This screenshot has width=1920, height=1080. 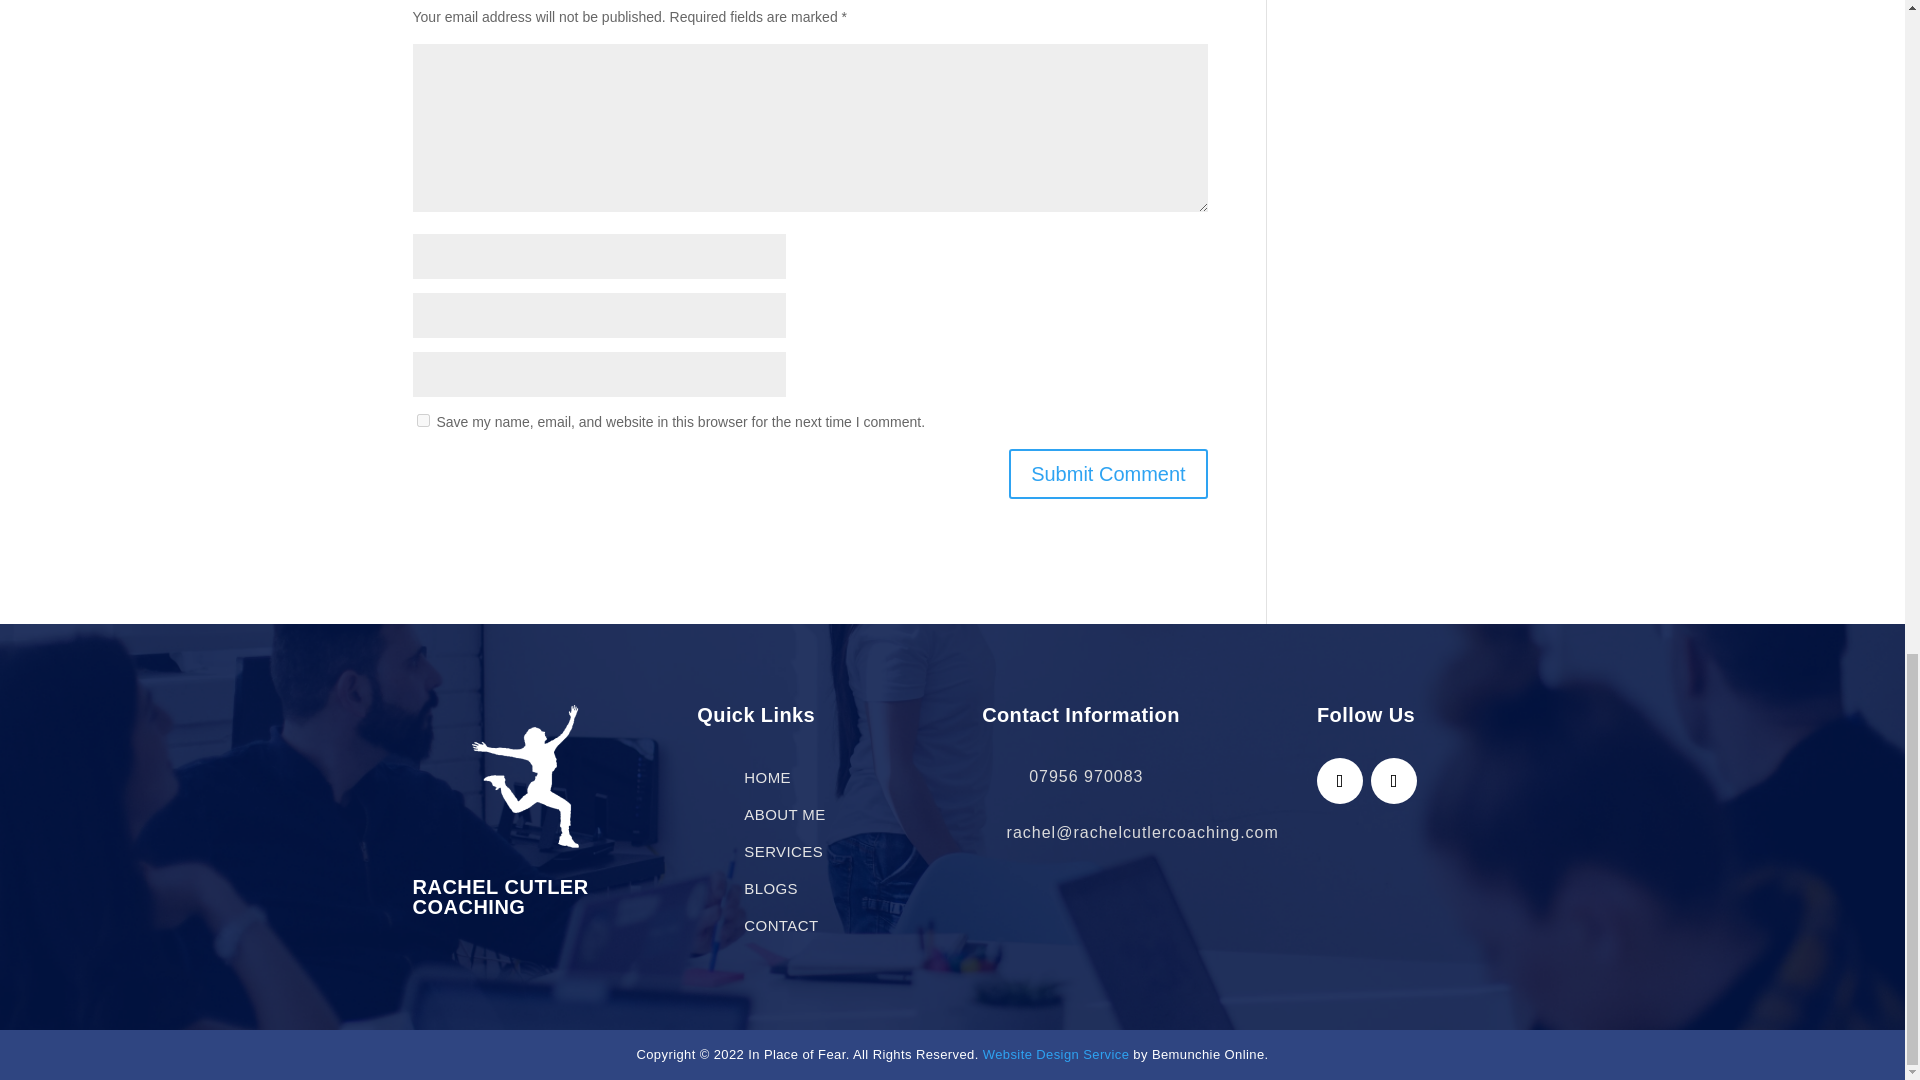 What do you see at coordinates (780, 925) in the screenshot?
I see `CONTACT` at bounding box center [780, 925].